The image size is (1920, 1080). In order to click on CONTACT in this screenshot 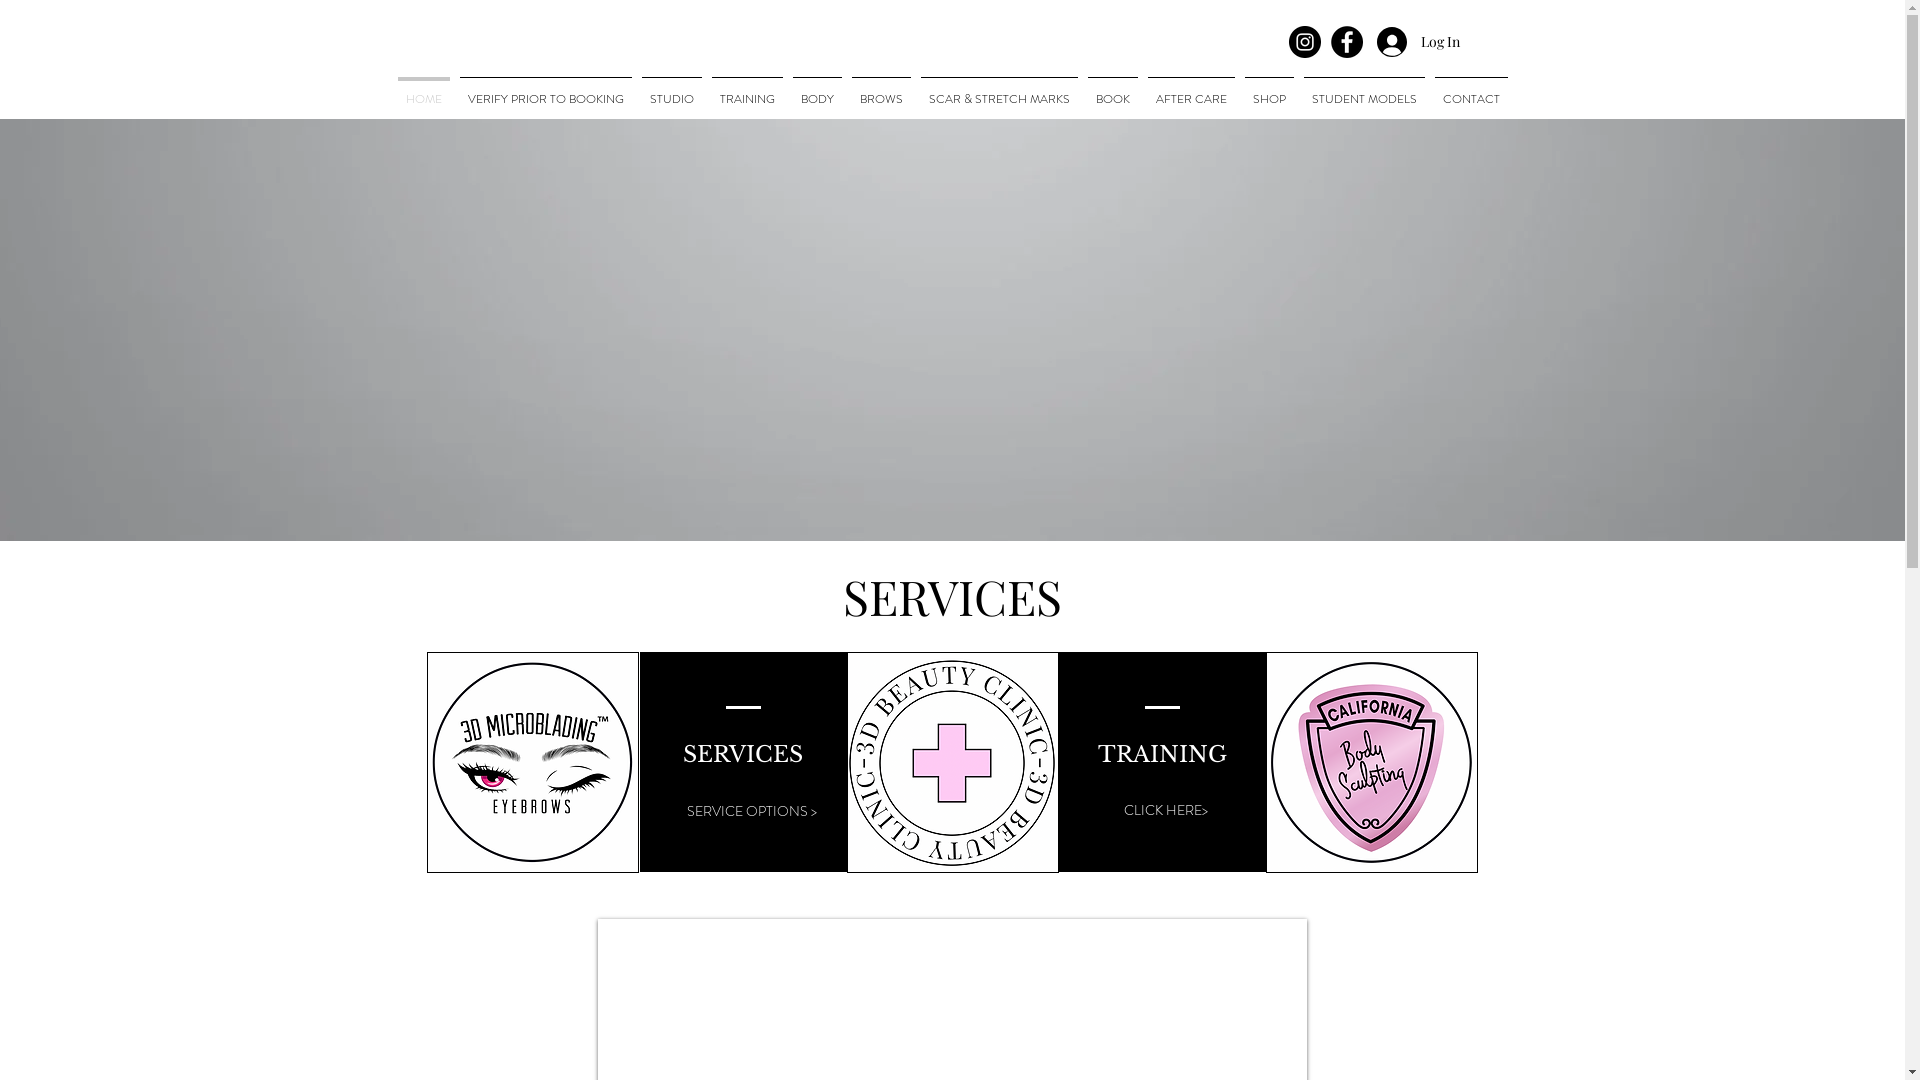, I will do `click(1472, 90)`.